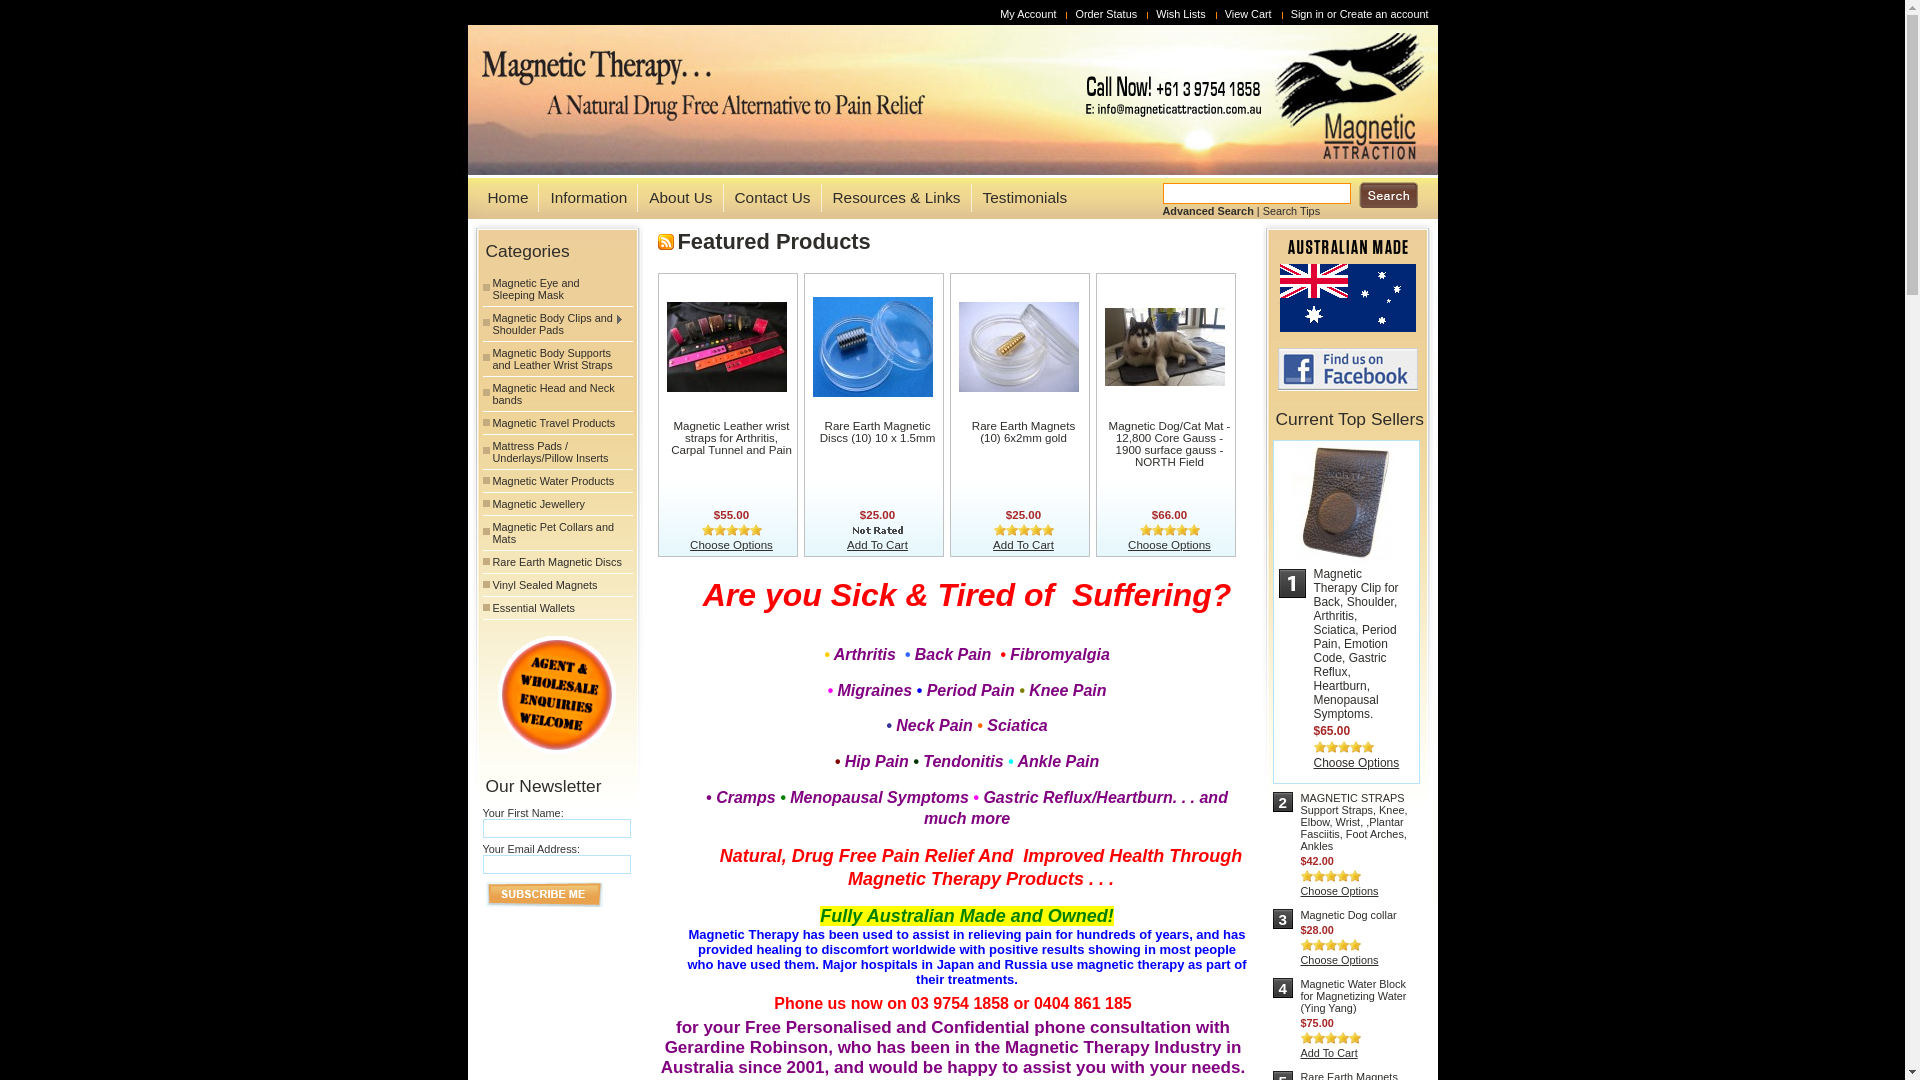  Describe the element at coordinates (1108, 14) in the screenshot. I see `Order Status` at that location.